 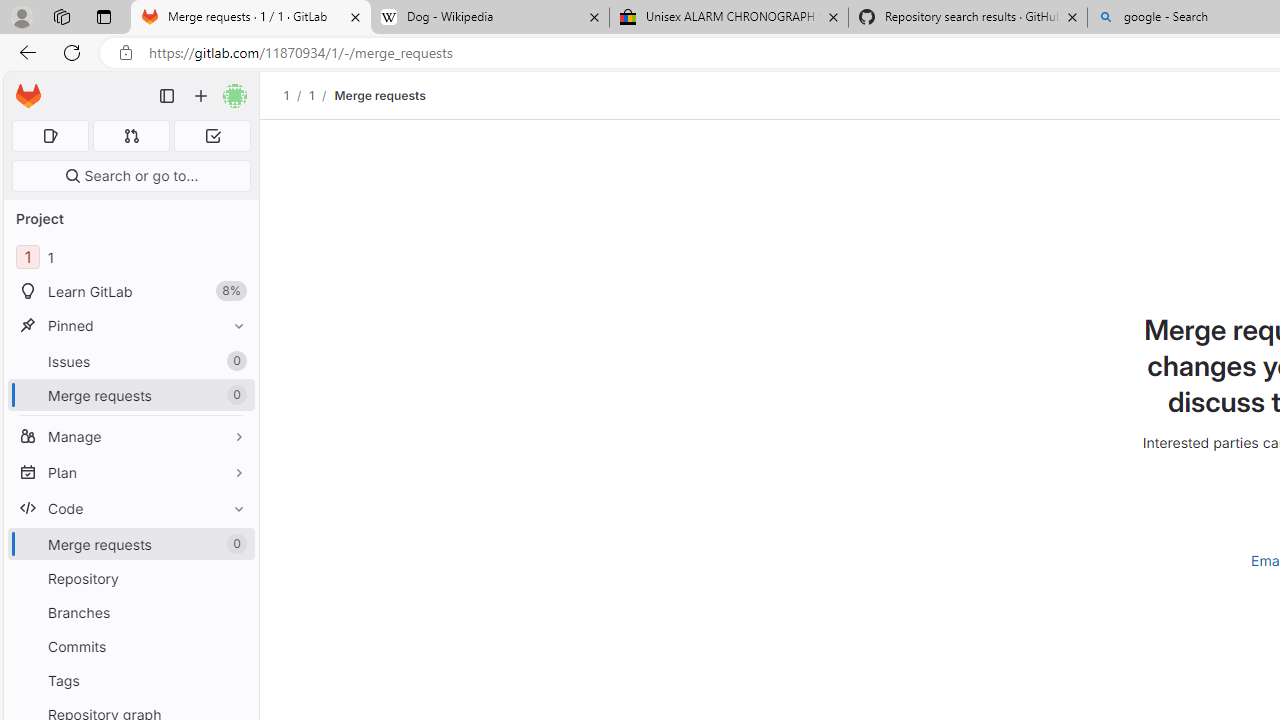 I want to click on Pin Tags, so click(x=234, y=680).